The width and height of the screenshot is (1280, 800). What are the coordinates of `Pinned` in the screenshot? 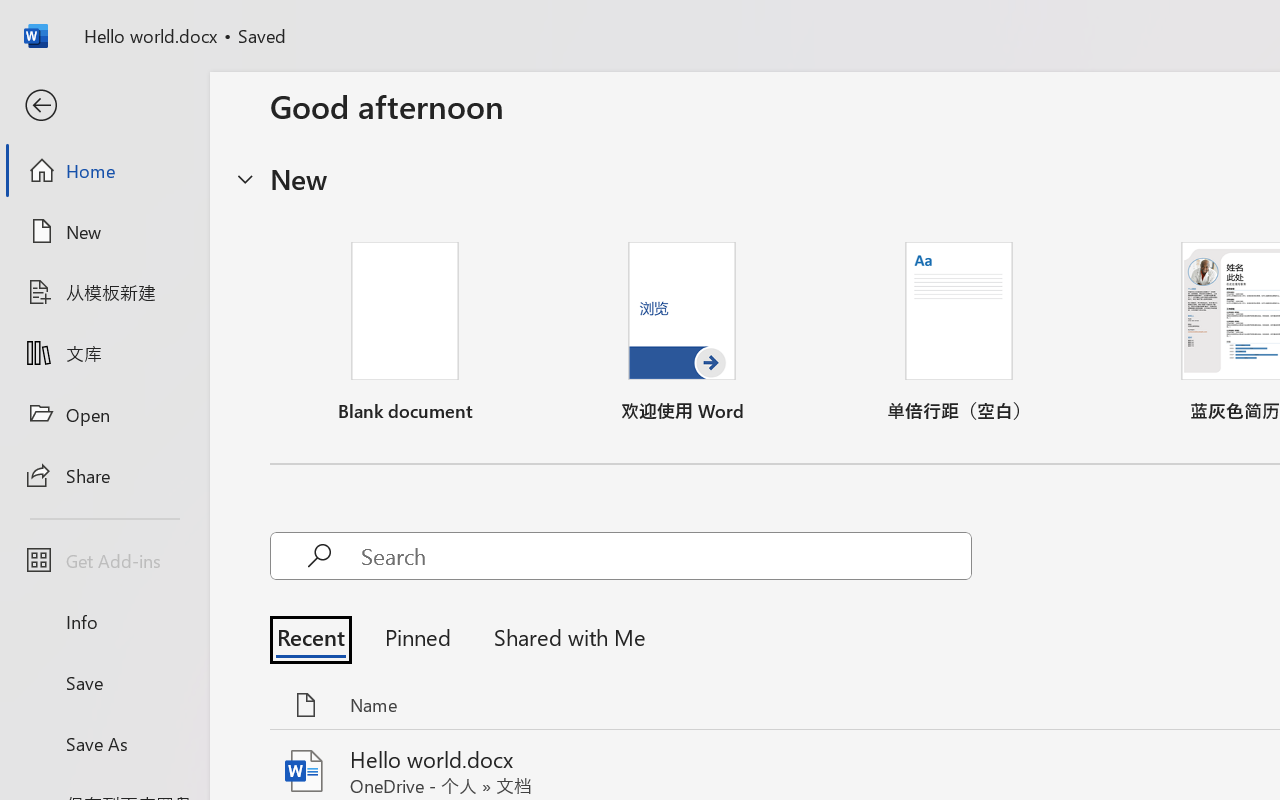 It's located at (418, 636).